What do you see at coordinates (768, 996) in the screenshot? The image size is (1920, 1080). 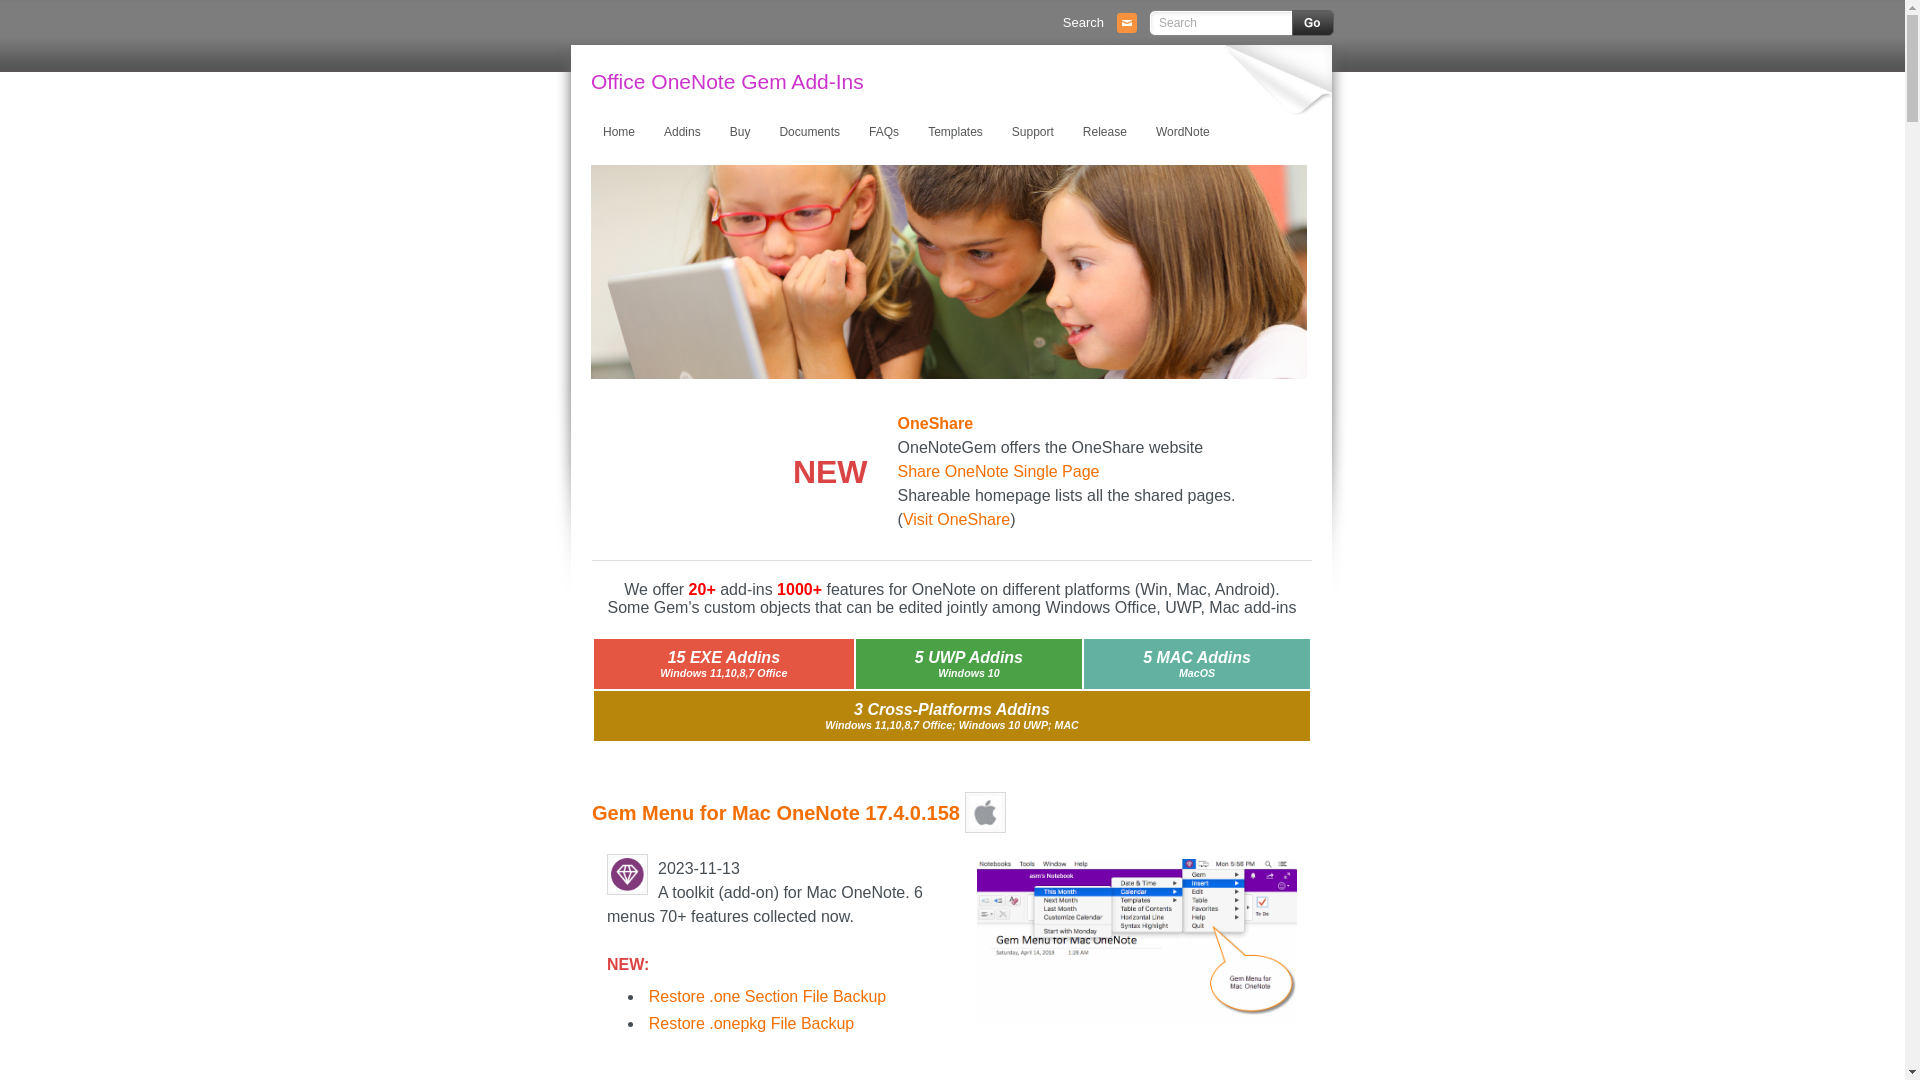 I see `Restore .one Section File Backup` at bounding box center [768, 996].